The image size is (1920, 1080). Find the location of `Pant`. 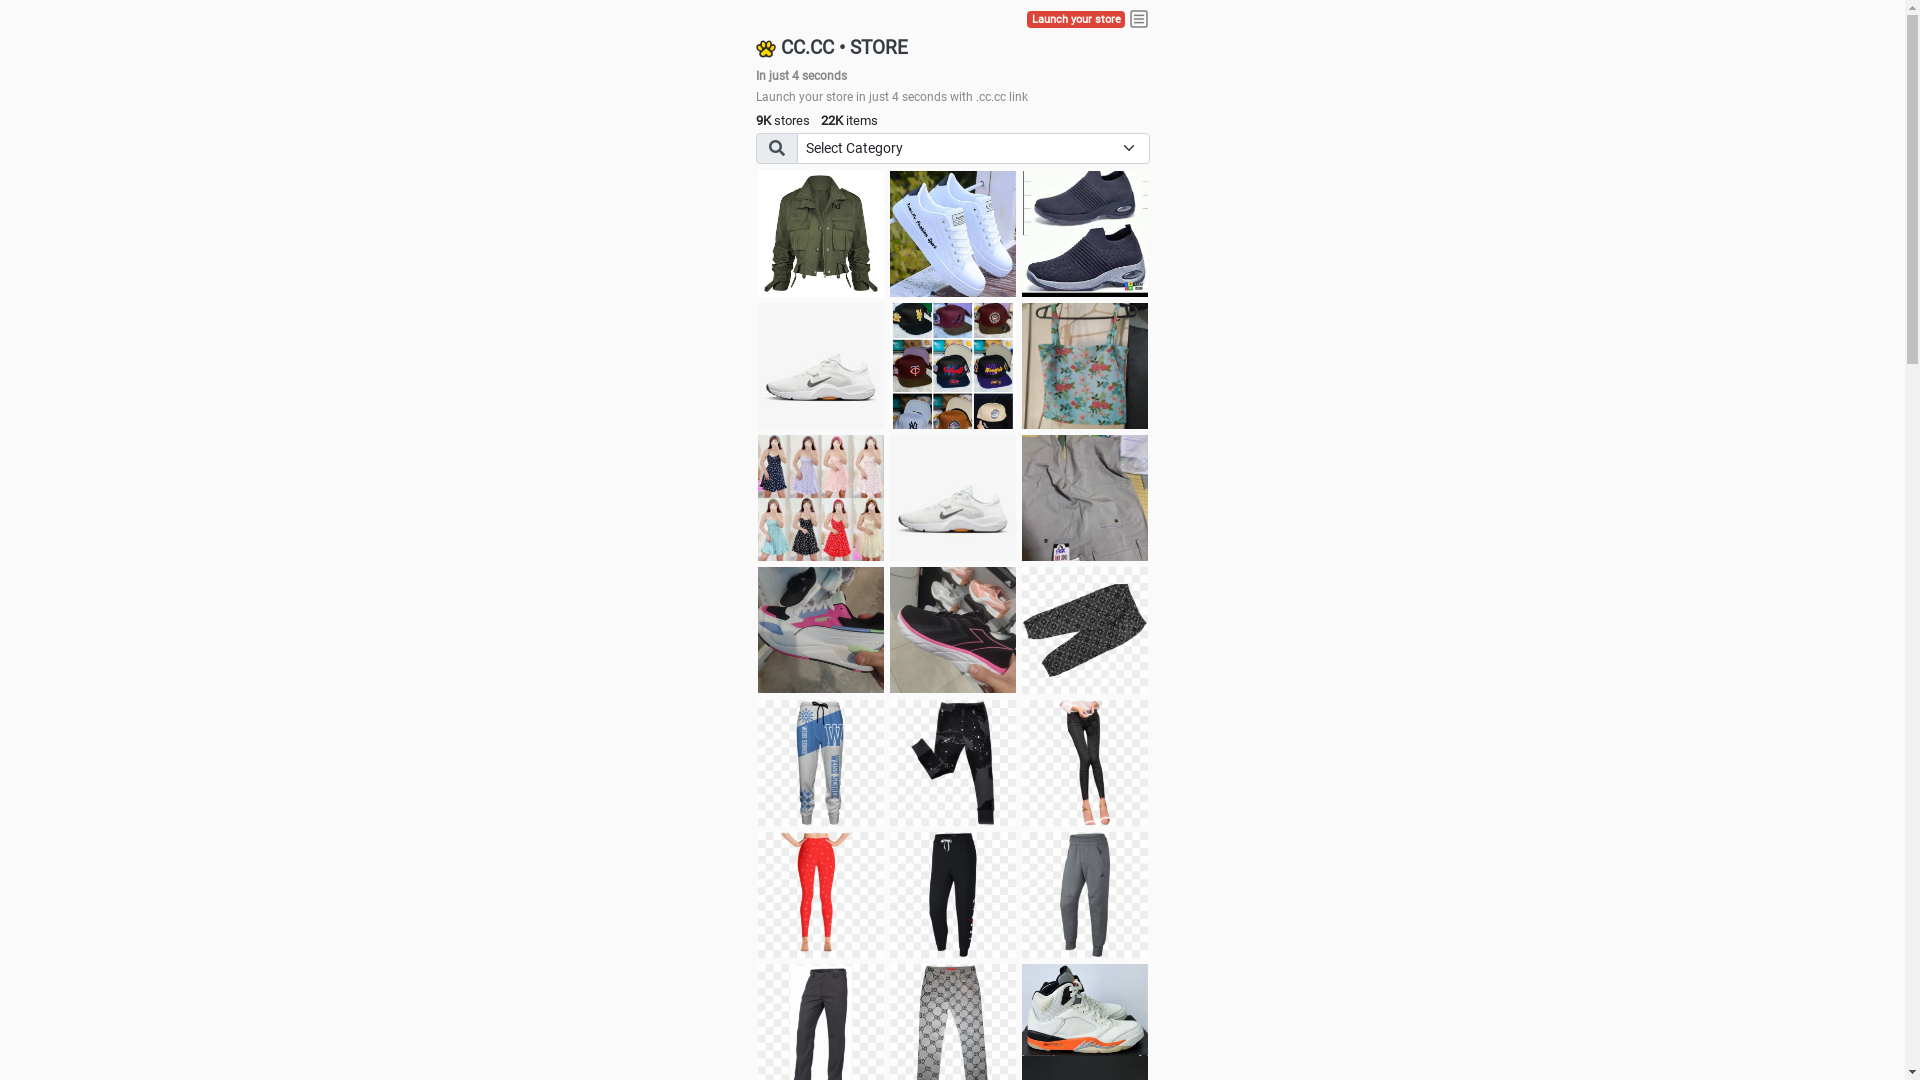

Pant is located at coordinates (953, 895).